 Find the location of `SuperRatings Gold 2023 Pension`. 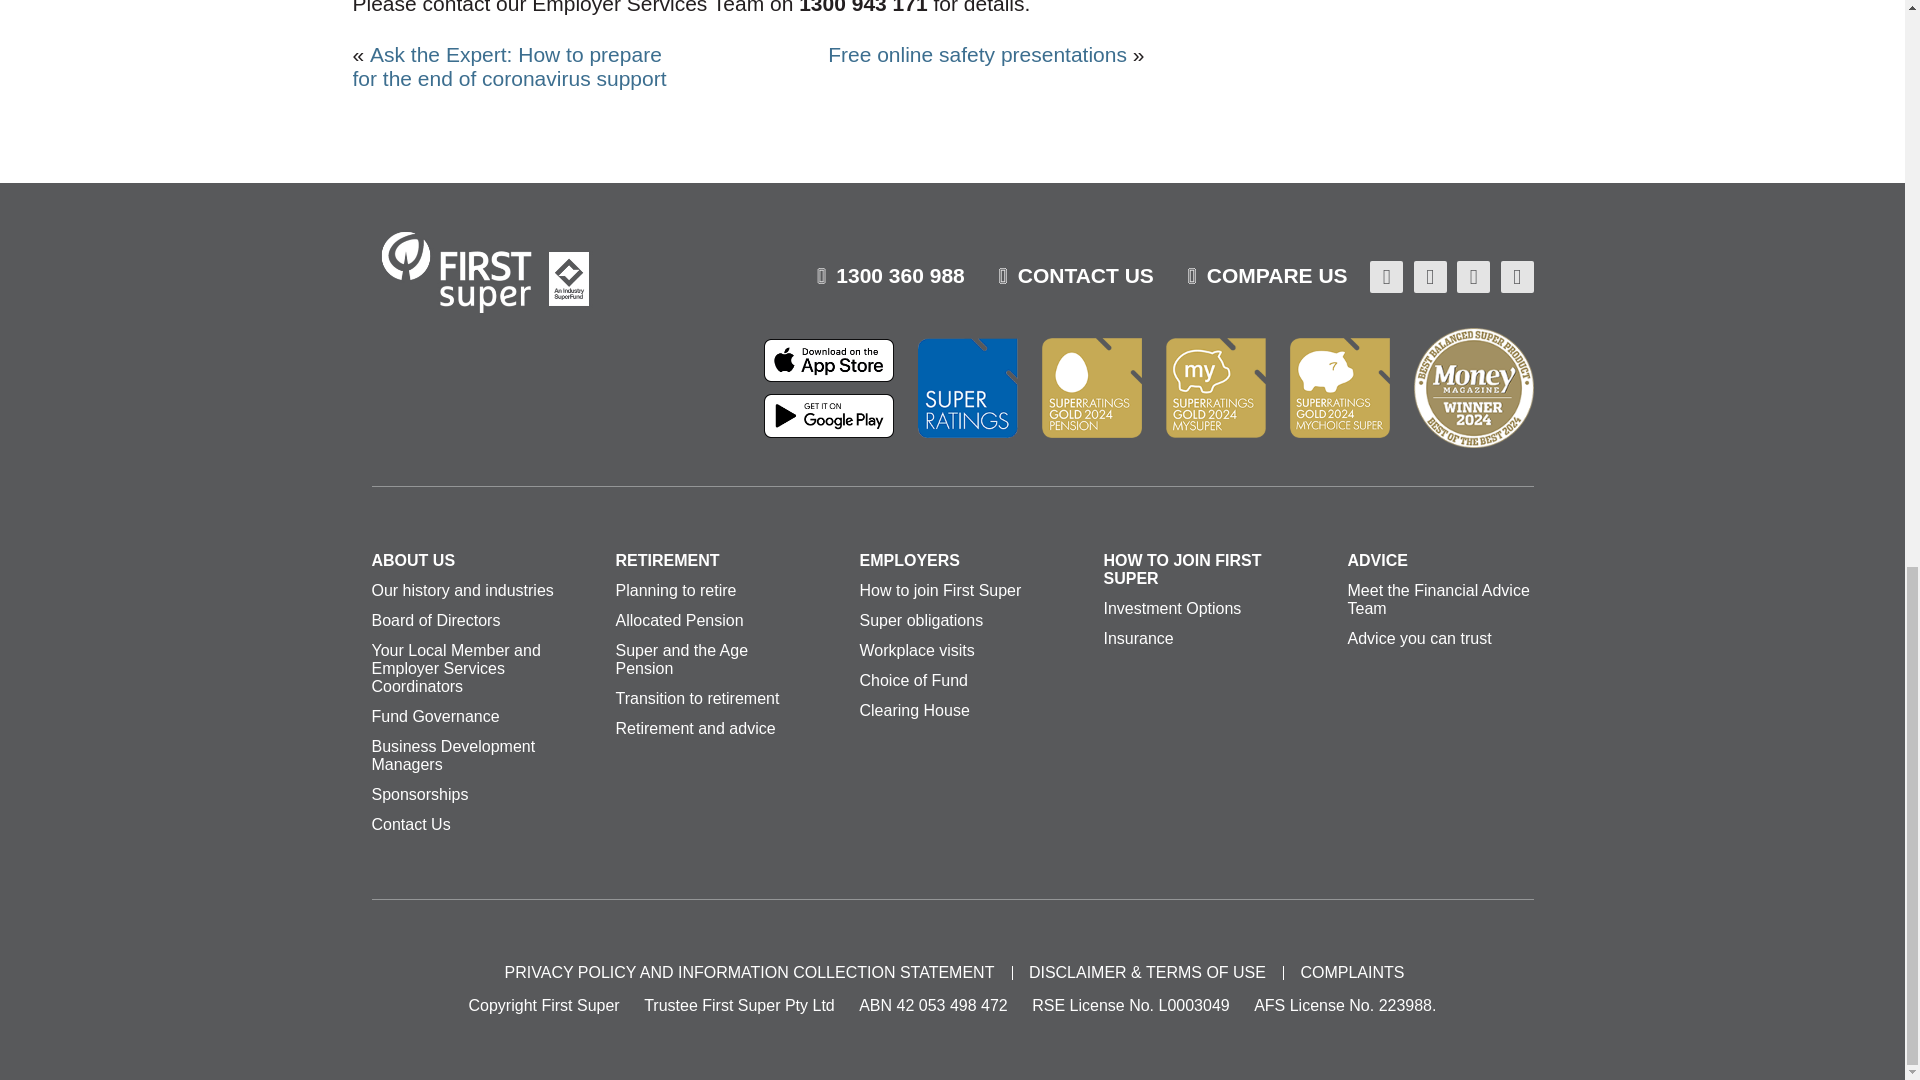

SuperRatings Gold 2023 Pension is located at coordinates (1092, 388).